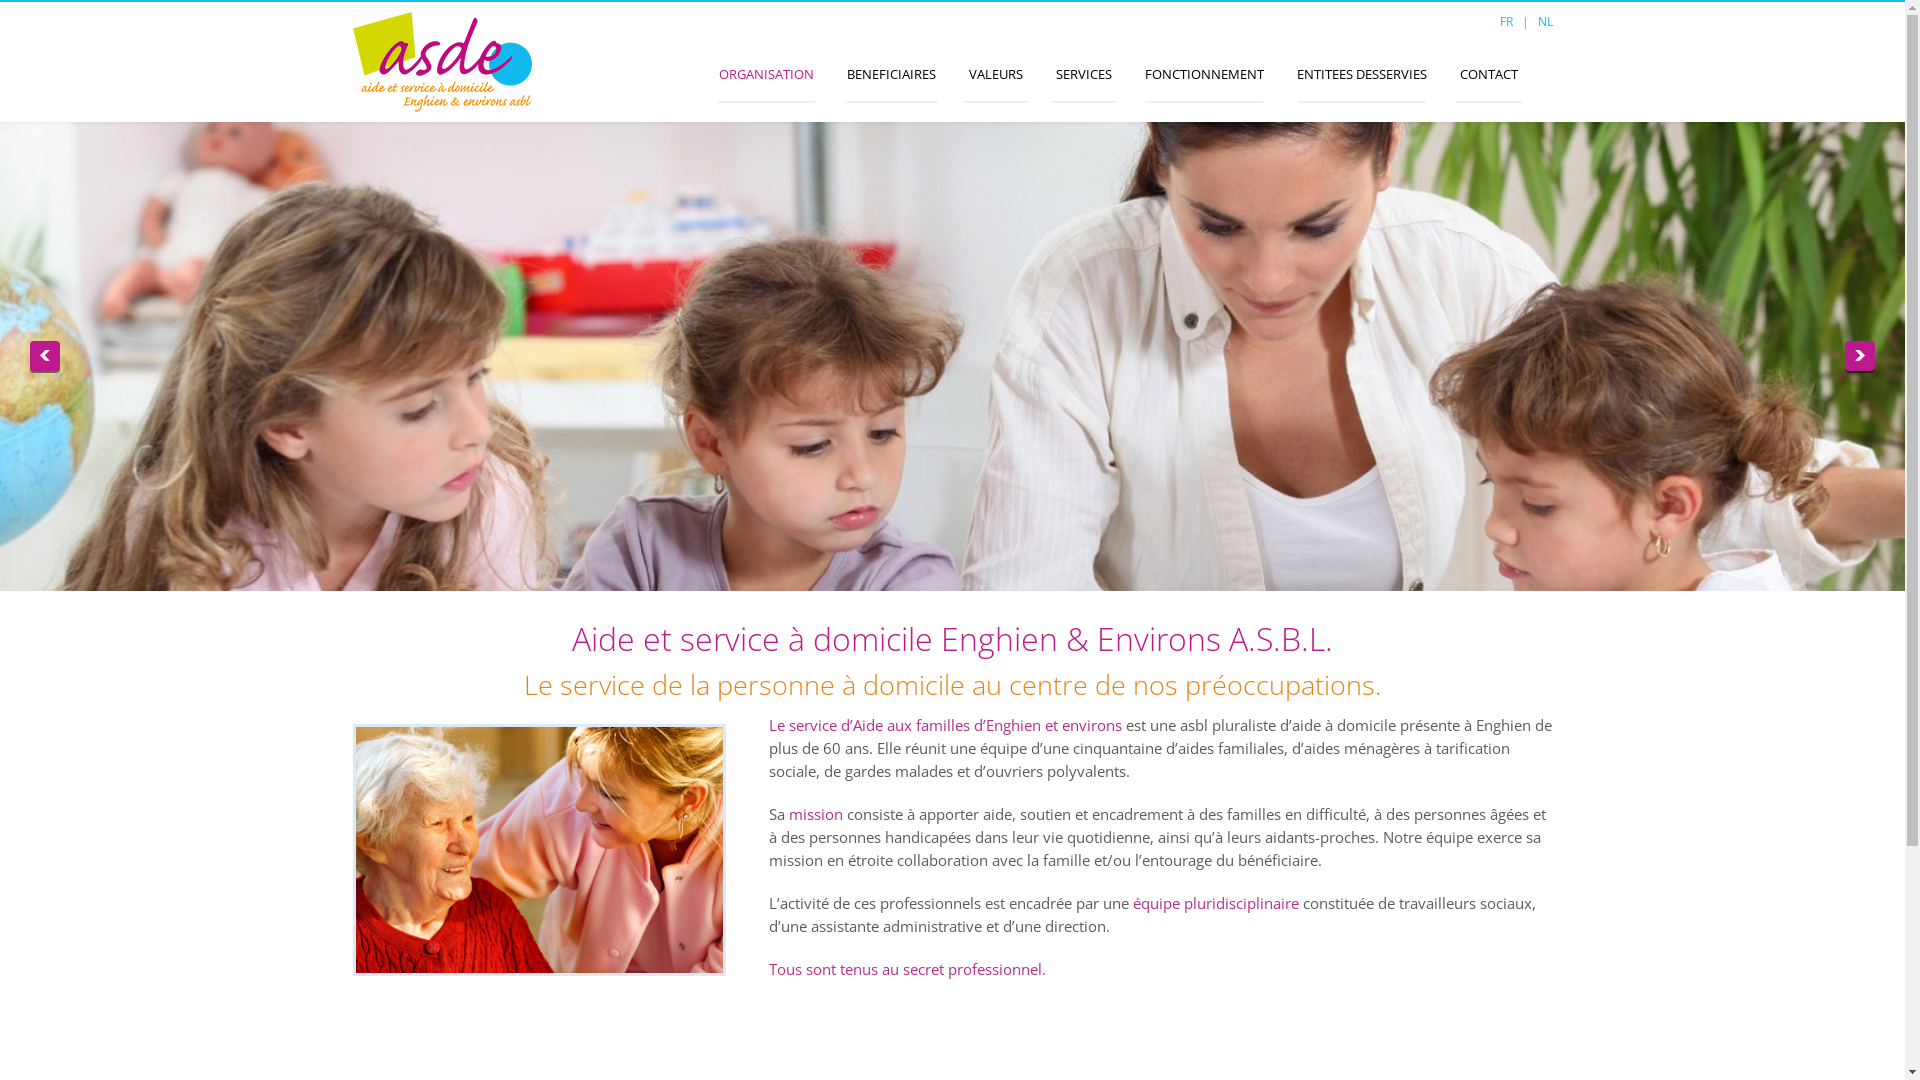 This screenshot has width=1920, height=1080. What do you see at coordinates (1506, 22) in the screenshot?
I see `FR` at bounding box center [1506, 22].